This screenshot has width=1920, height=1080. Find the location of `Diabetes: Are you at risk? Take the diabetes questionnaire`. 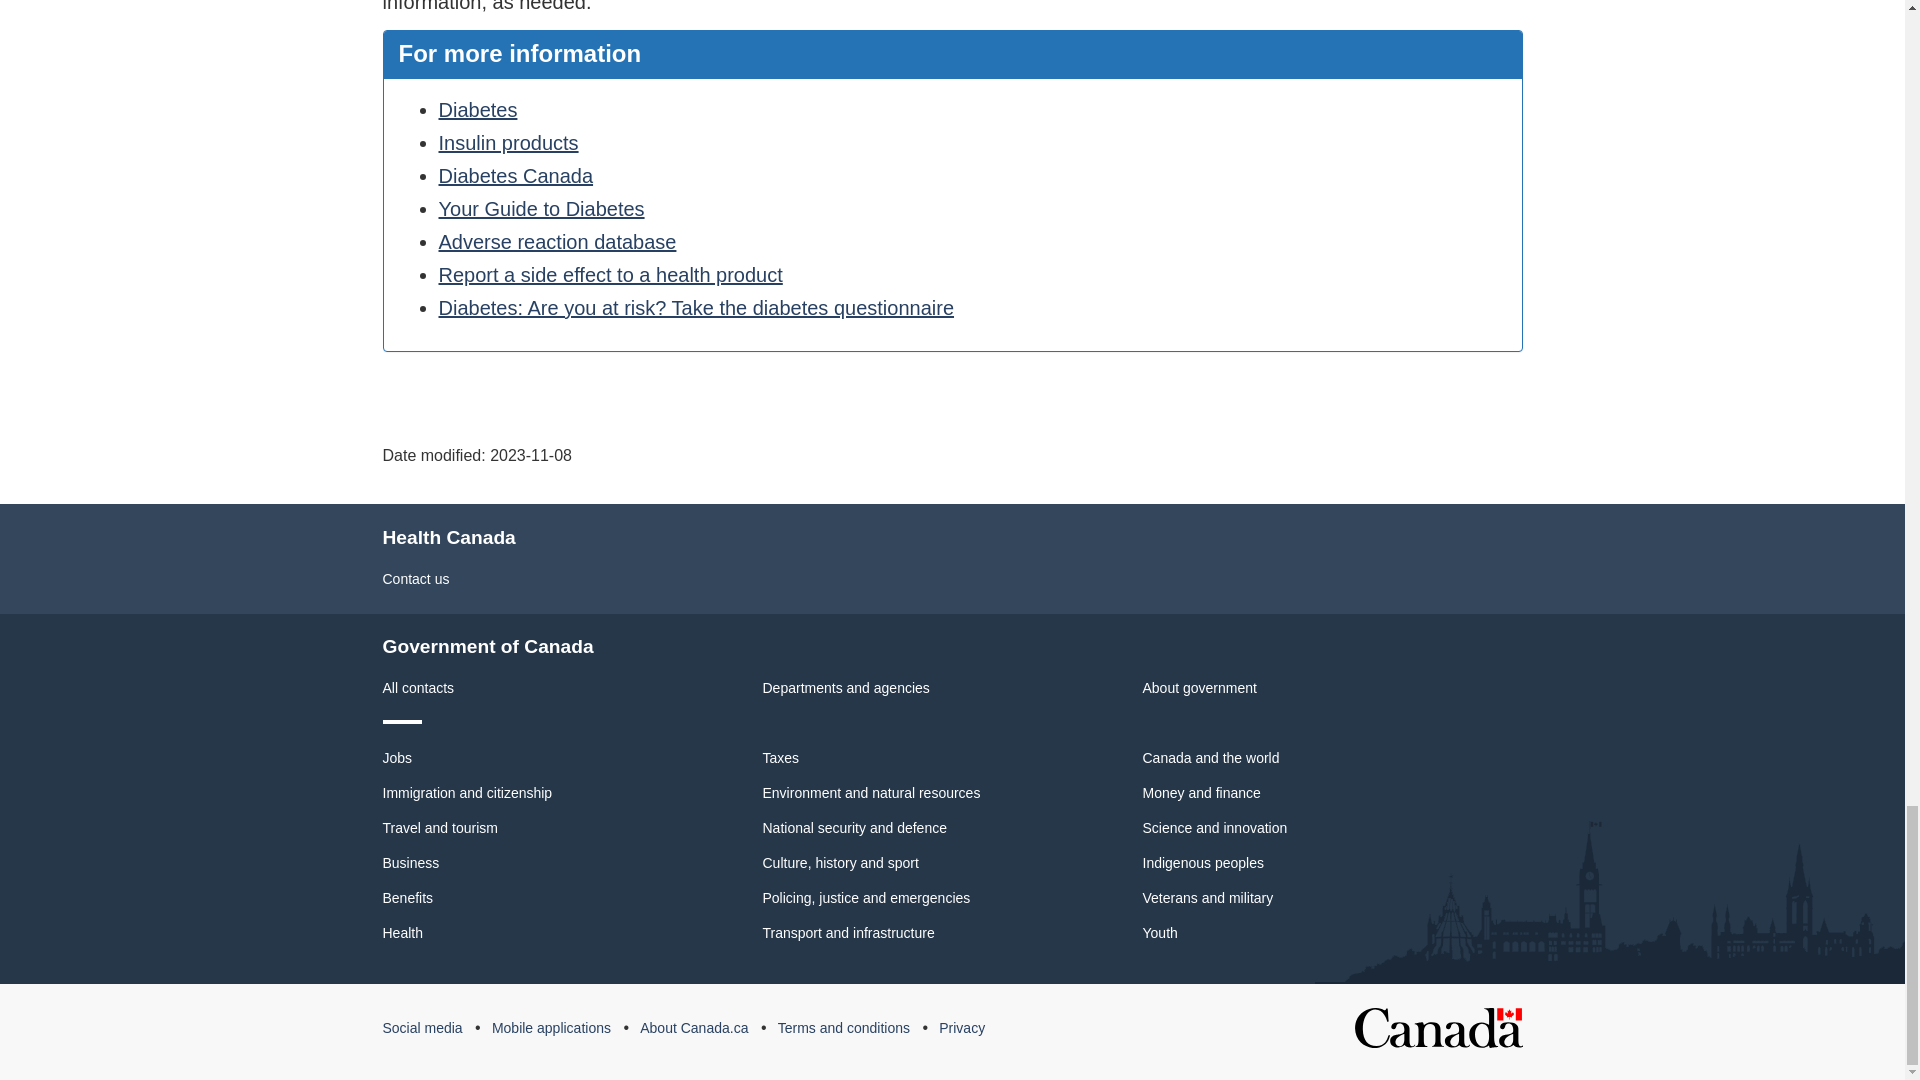

Diabetes: Are you at risk? Take the diabetes questionnaire is located at coordinates (696, 308).